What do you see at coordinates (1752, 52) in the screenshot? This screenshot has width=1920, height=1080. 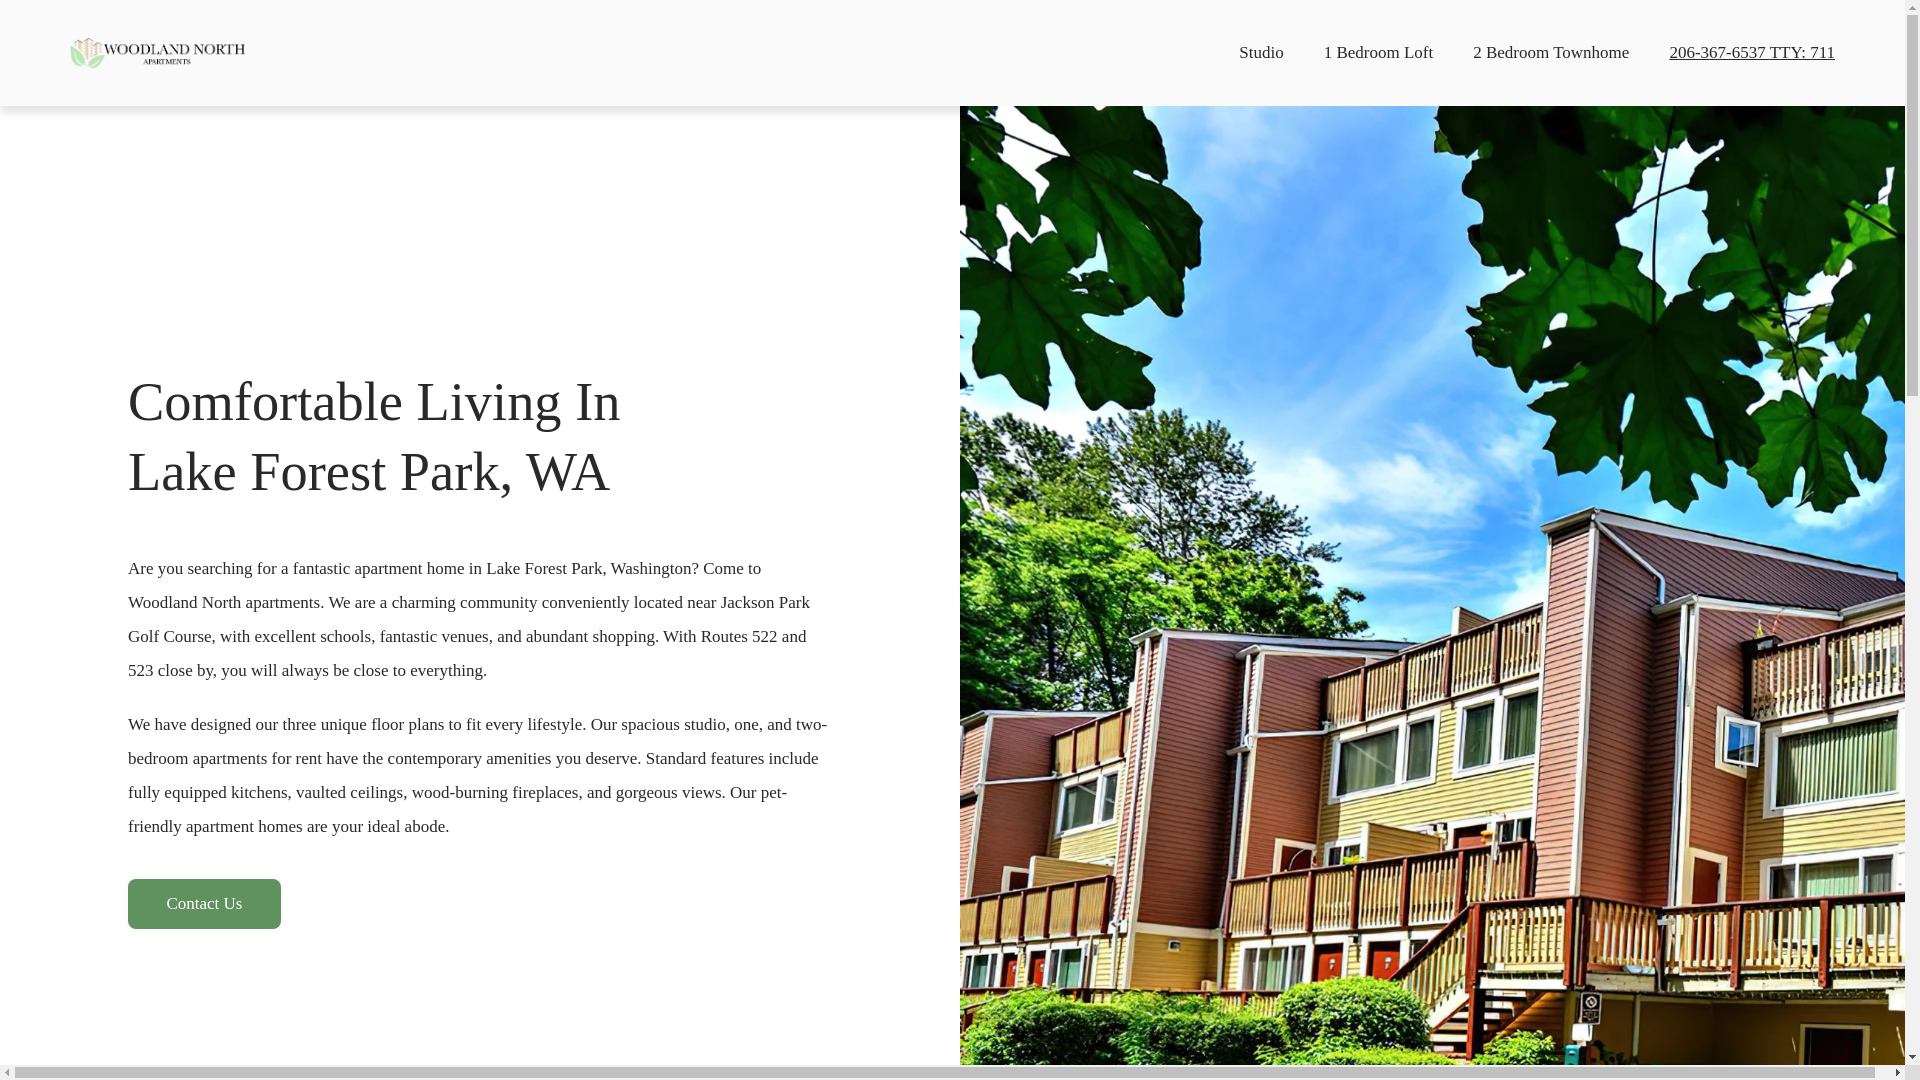 I see `206-367-6537 TTY: 711` at bounding box center [1752, 52].